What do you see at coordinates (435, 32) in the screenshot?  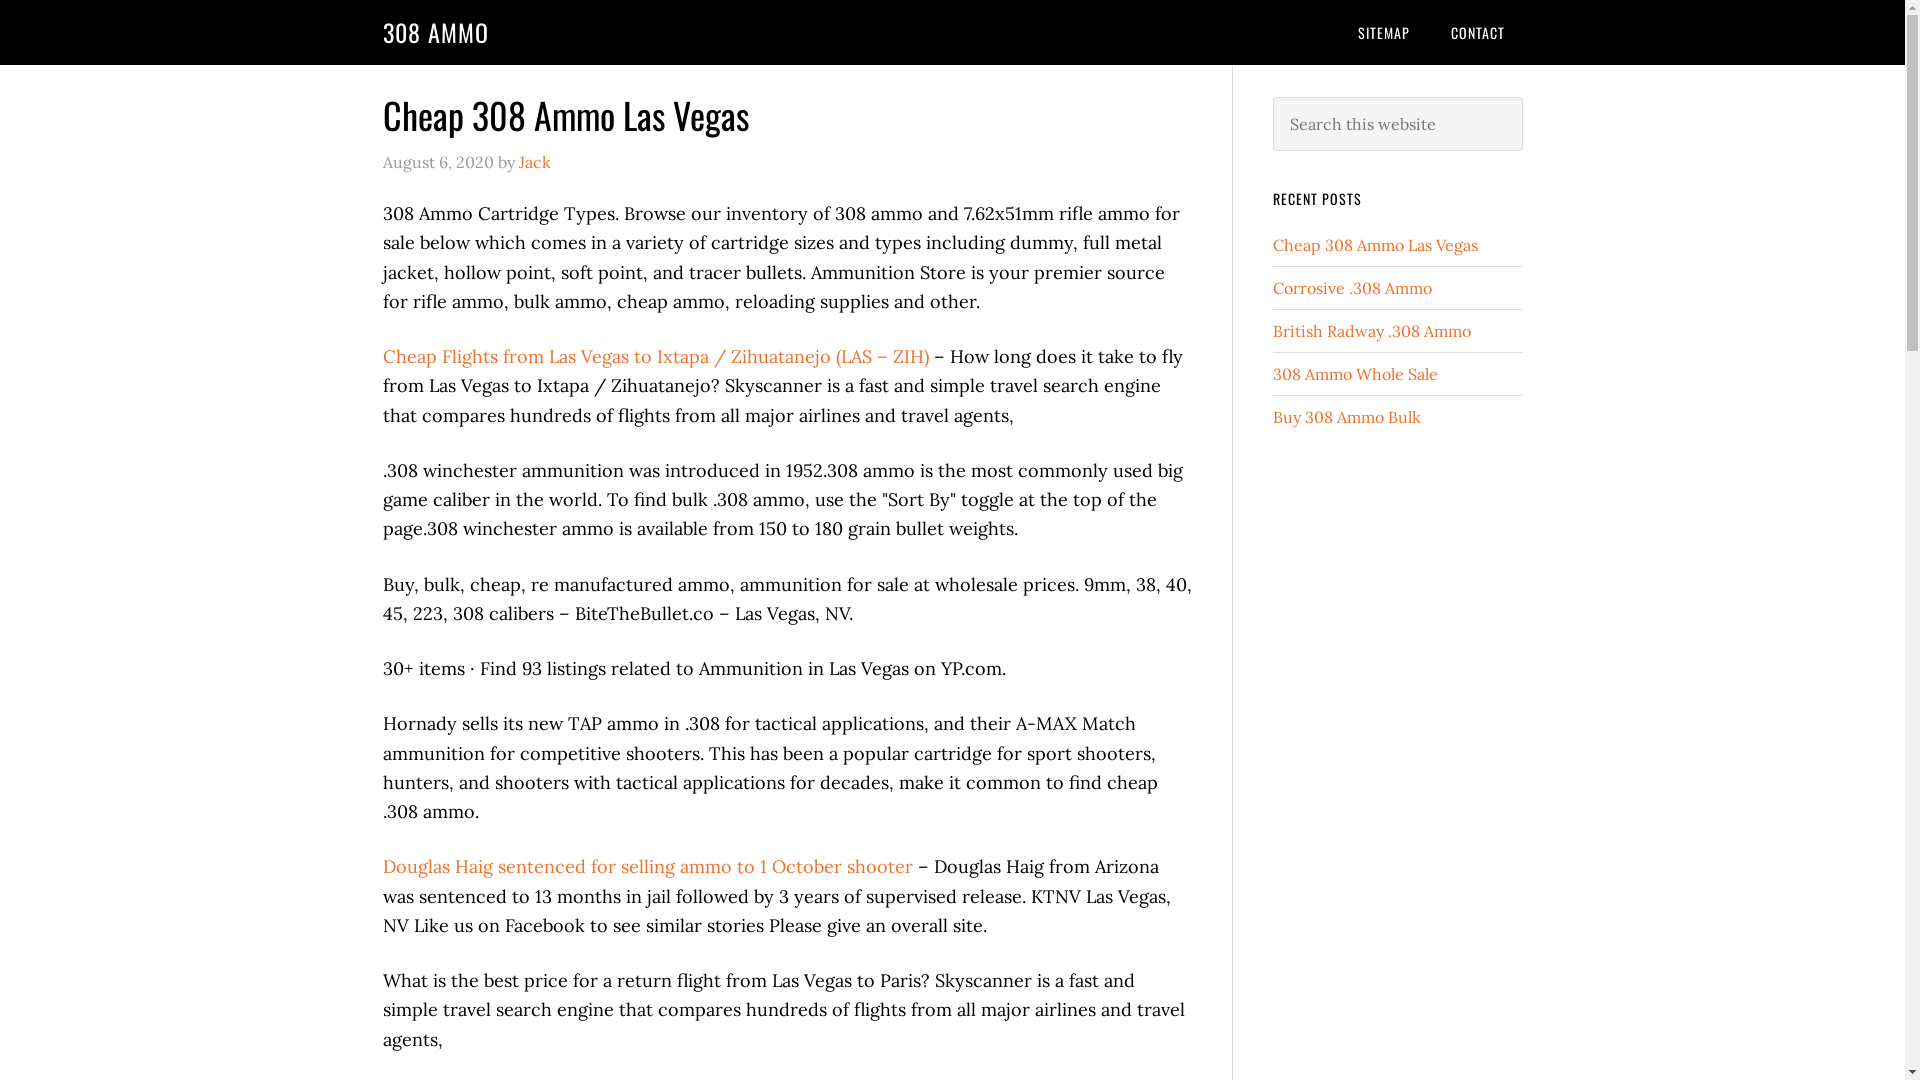 I see `308 AMMO` at bounding box center [435, 32].